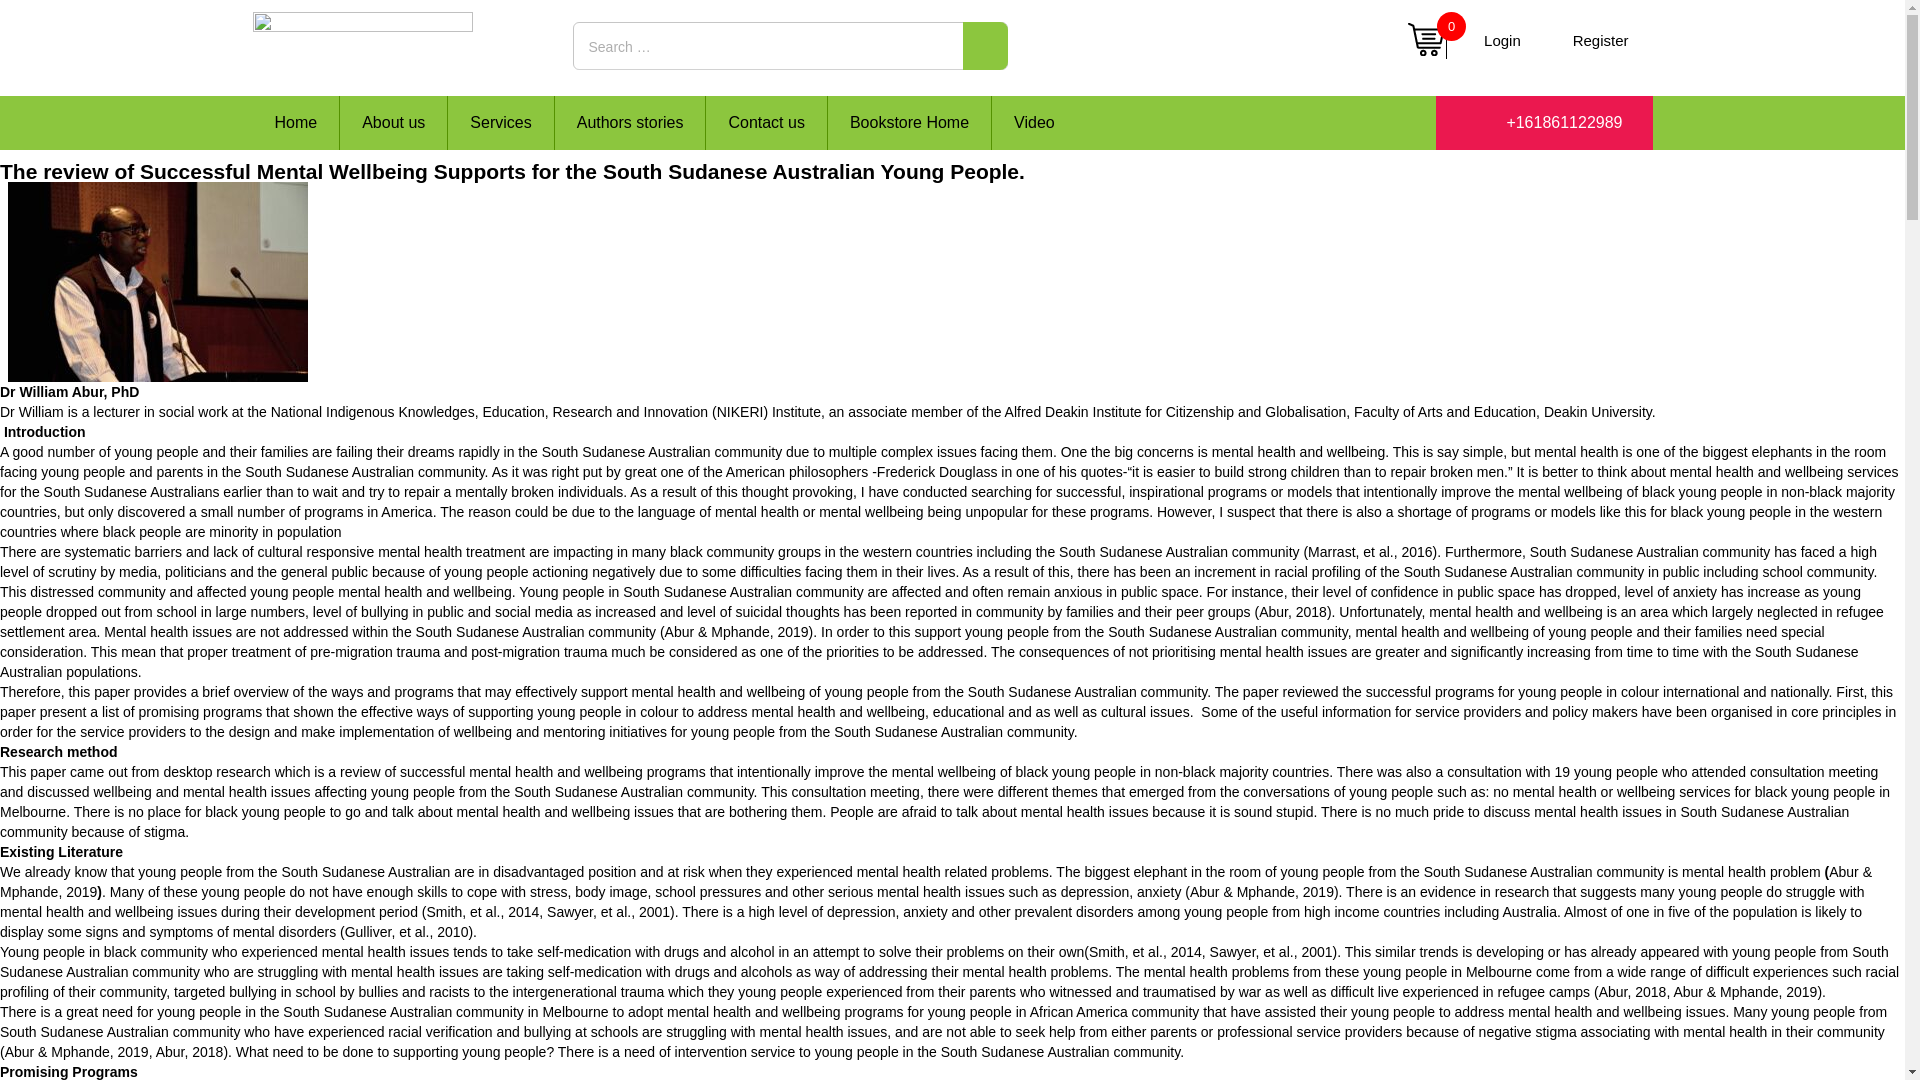 The width and height of the screenshot is (1920, 1080). I want to click on Bookstore Home, so click(908, 123).